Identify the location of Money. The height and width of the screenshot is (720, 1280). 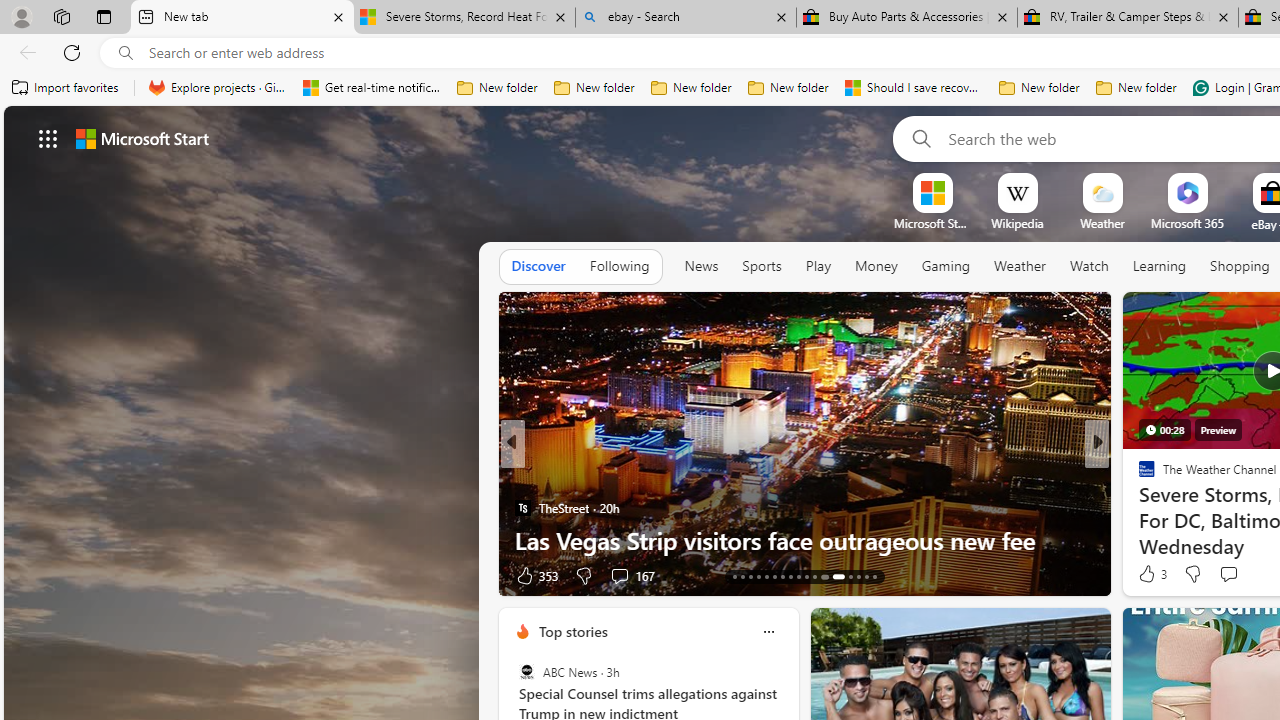
(876, 266).